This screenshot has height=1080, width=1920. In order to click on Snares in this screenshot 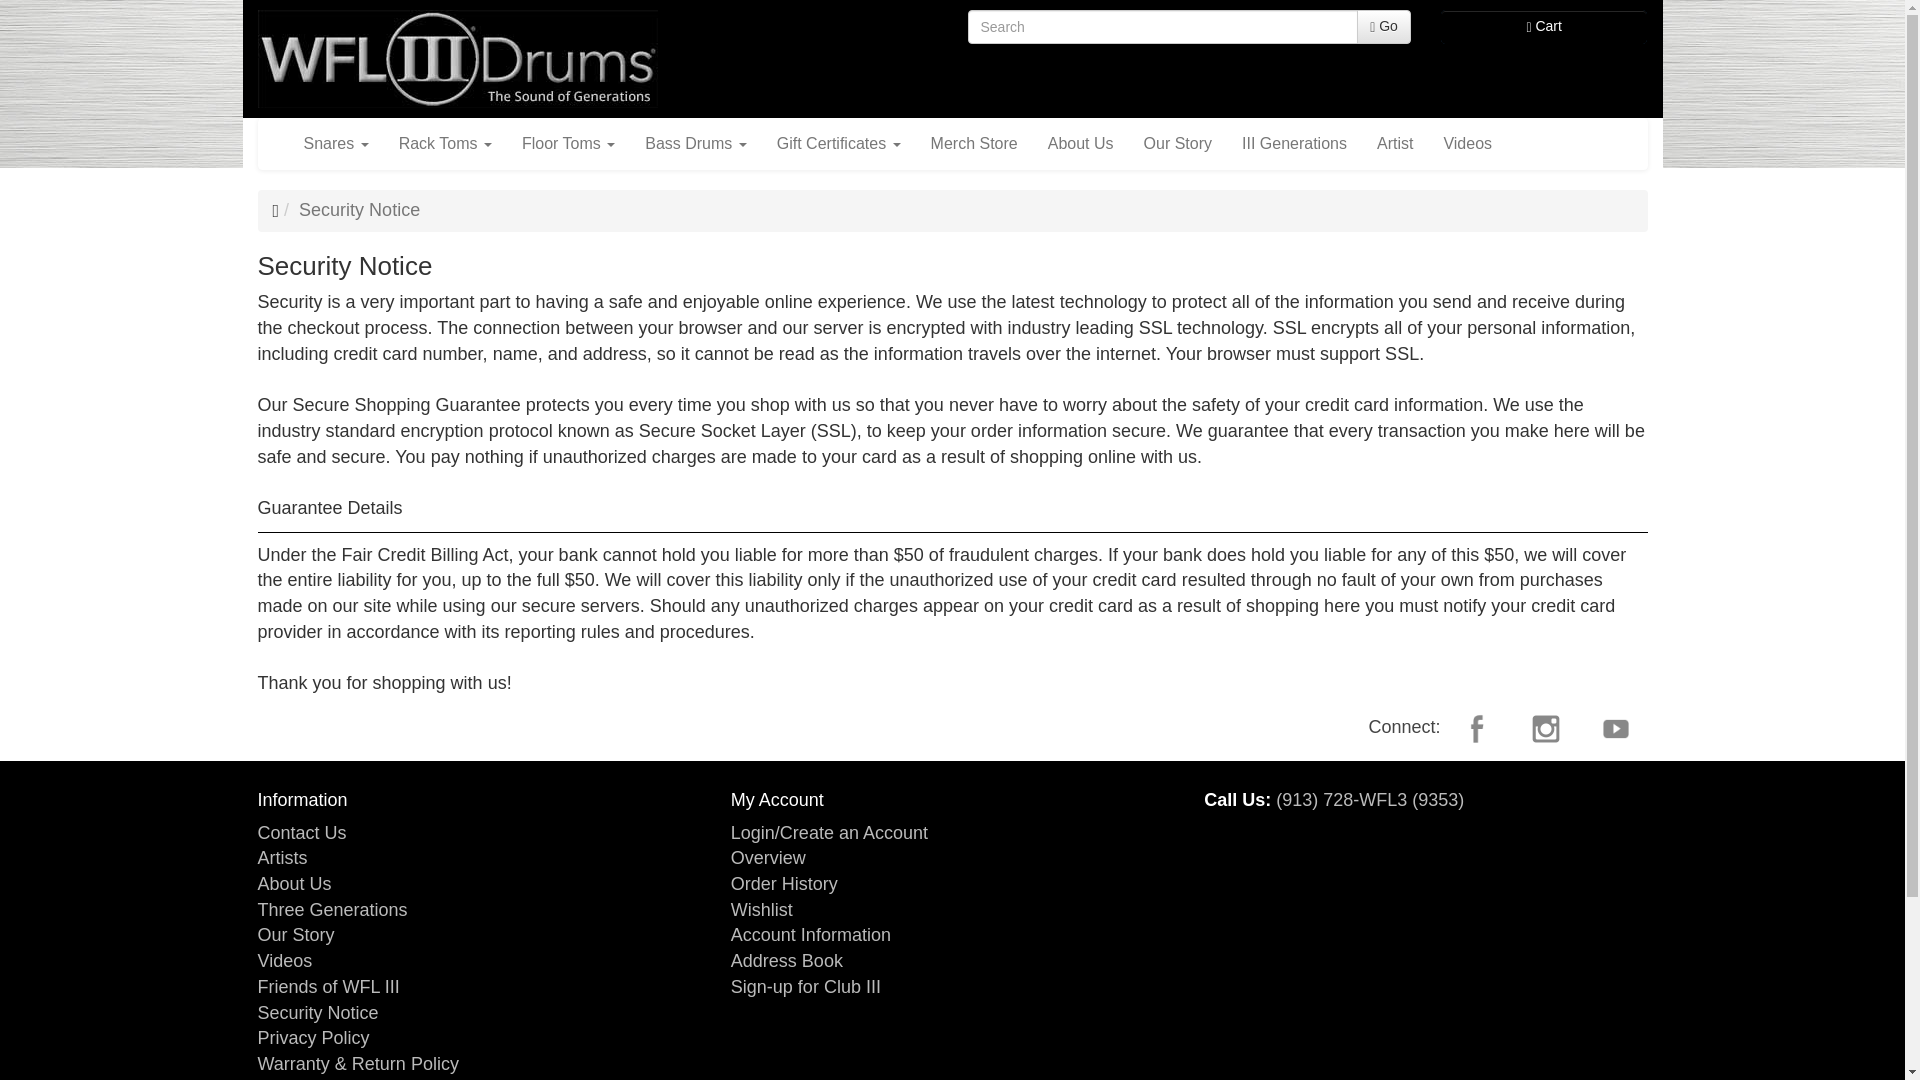, I will do `click(335, 143)`.